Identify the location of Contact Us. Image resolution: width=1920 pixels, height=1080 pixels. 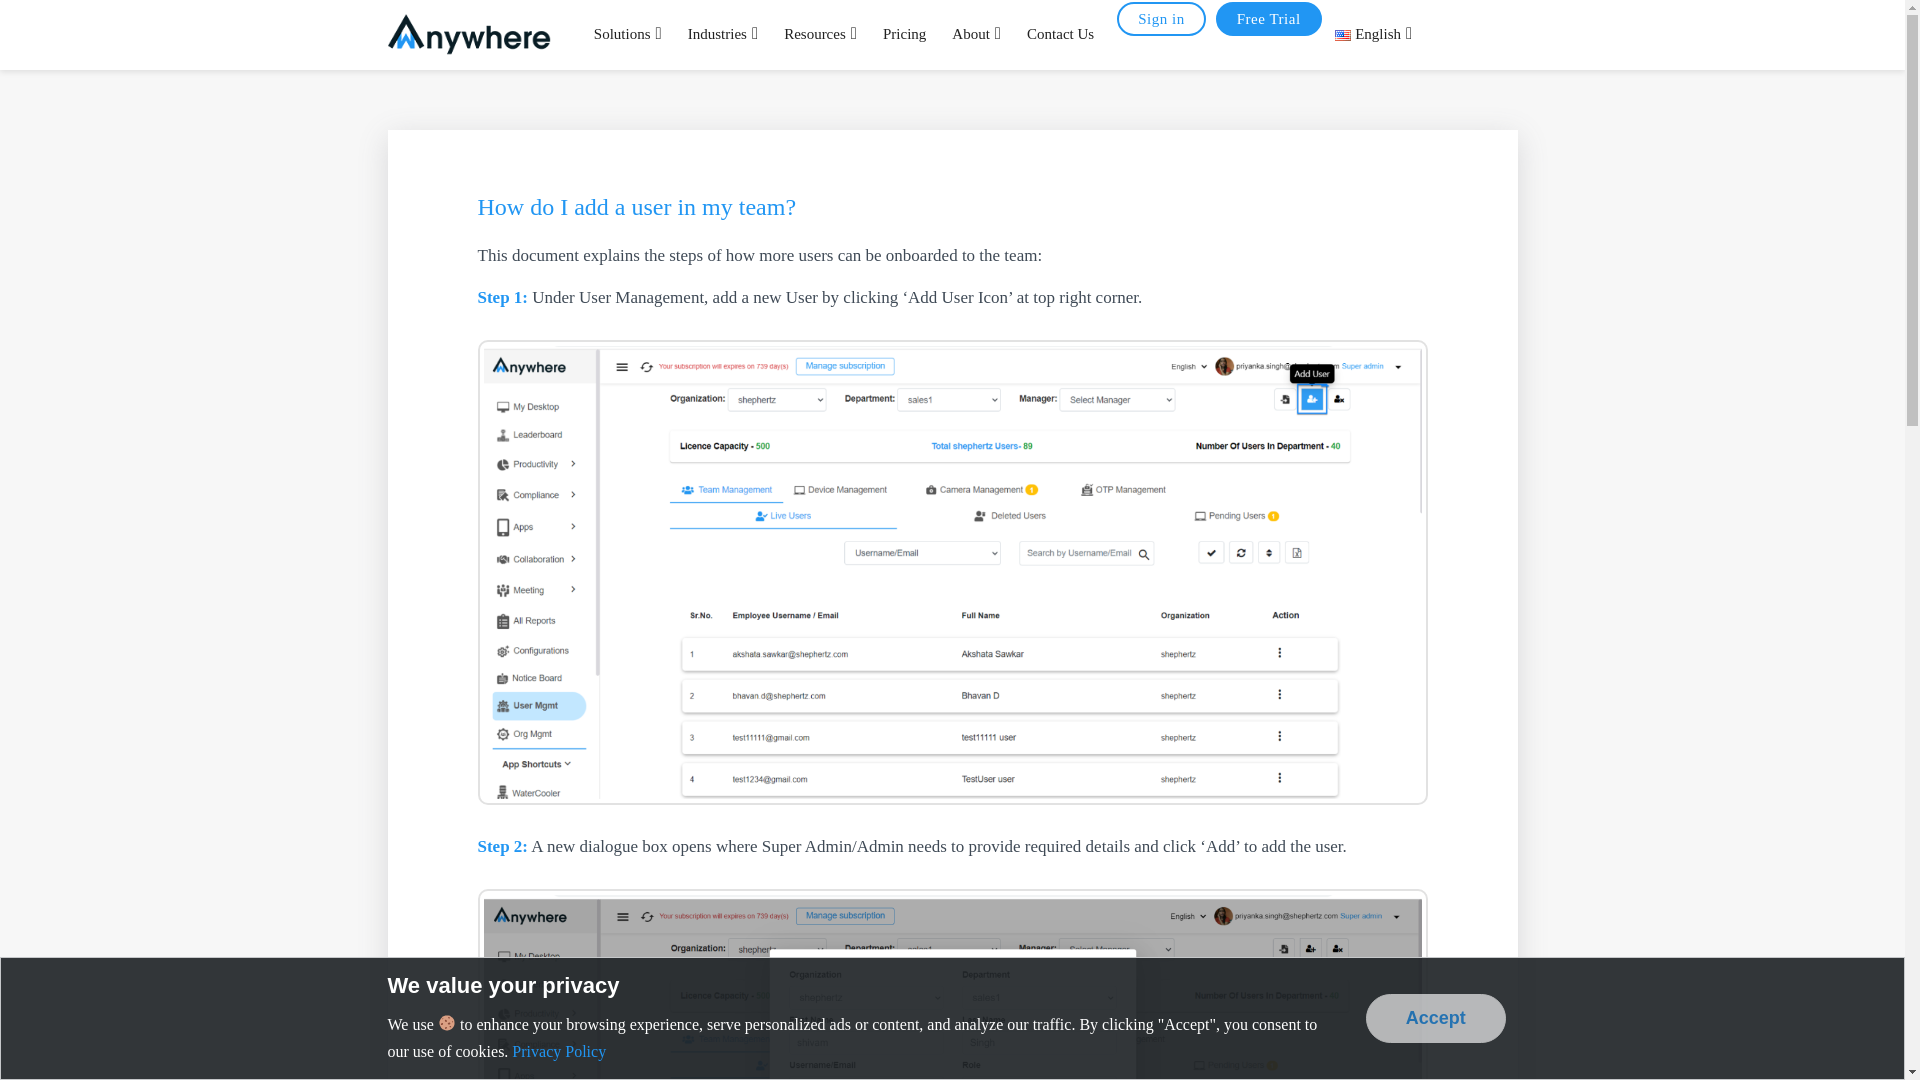
(1060, 35).